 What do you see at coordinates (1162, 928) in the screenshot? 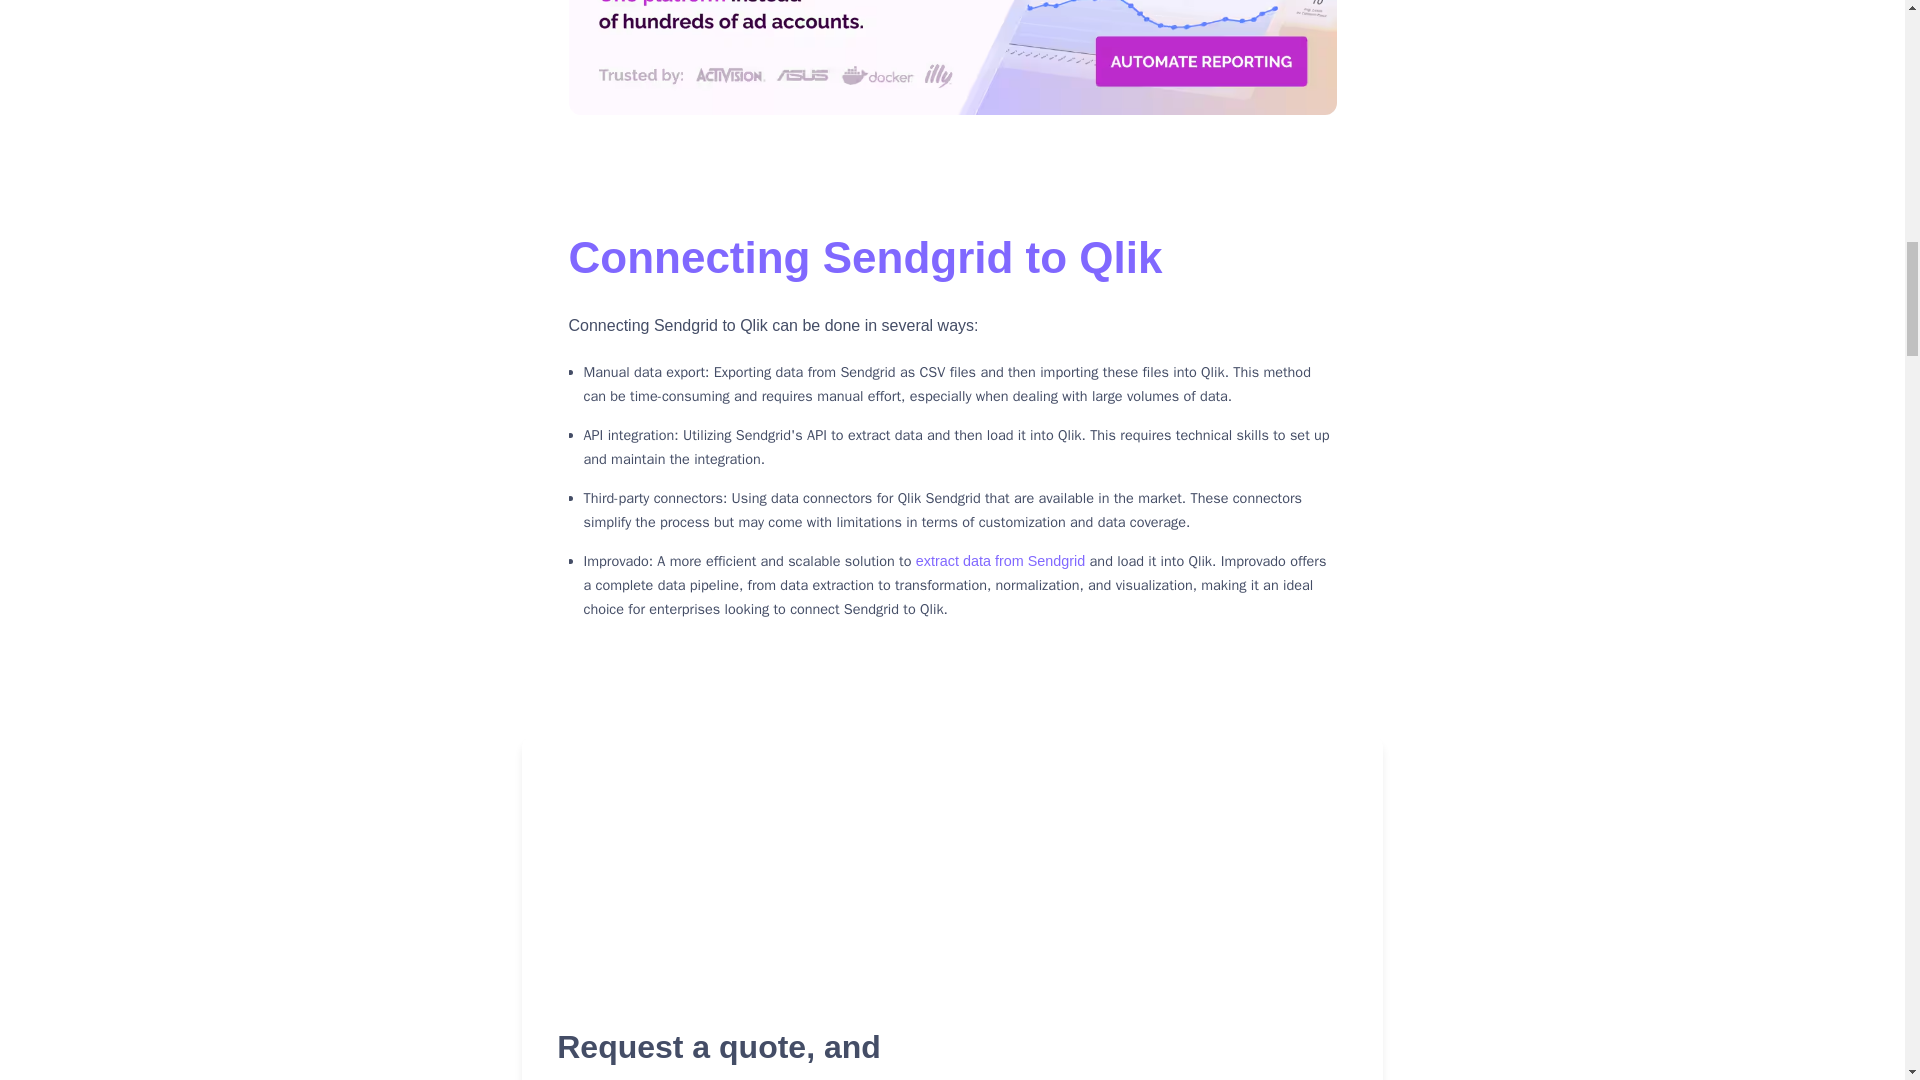
I see `Form 0` at bounding box center [1162, 928].